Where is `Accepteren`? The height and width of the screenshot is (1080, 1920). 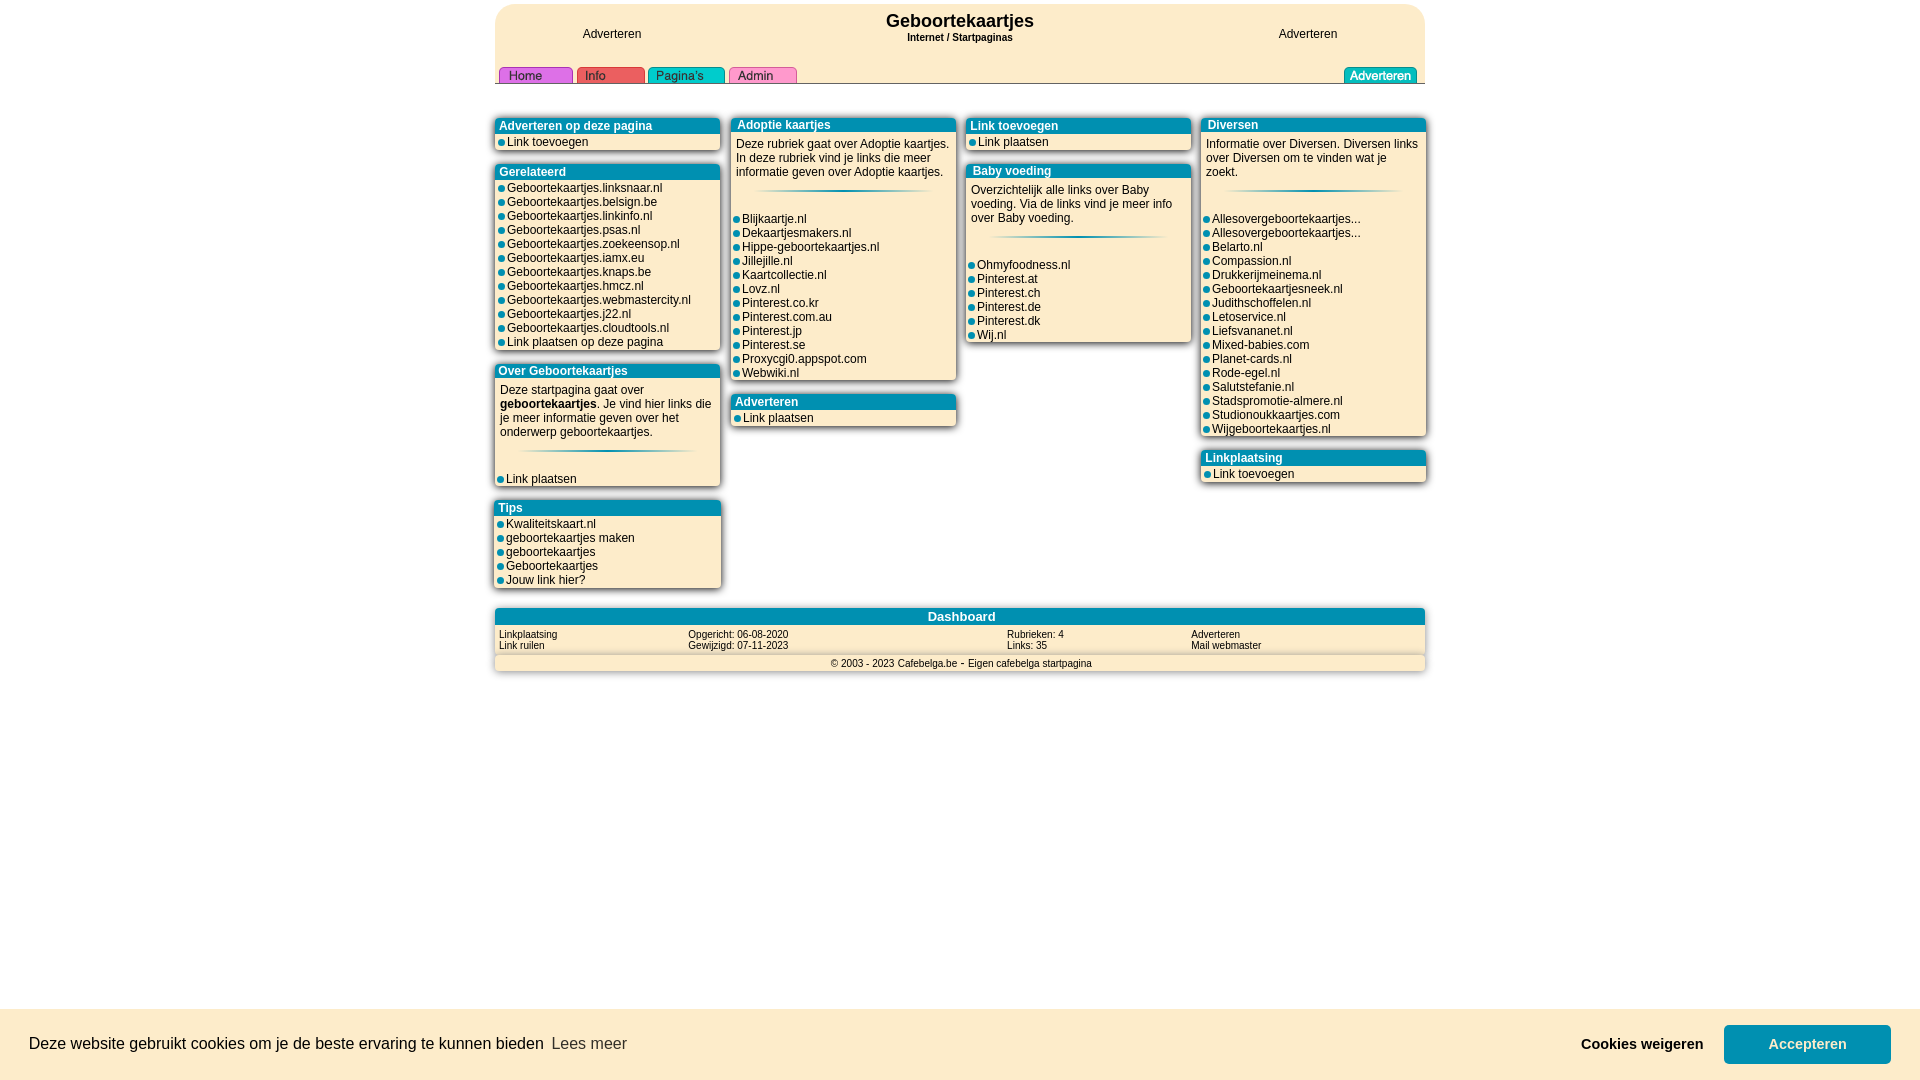
Accepteren is located at coordinates (1808, 1044).